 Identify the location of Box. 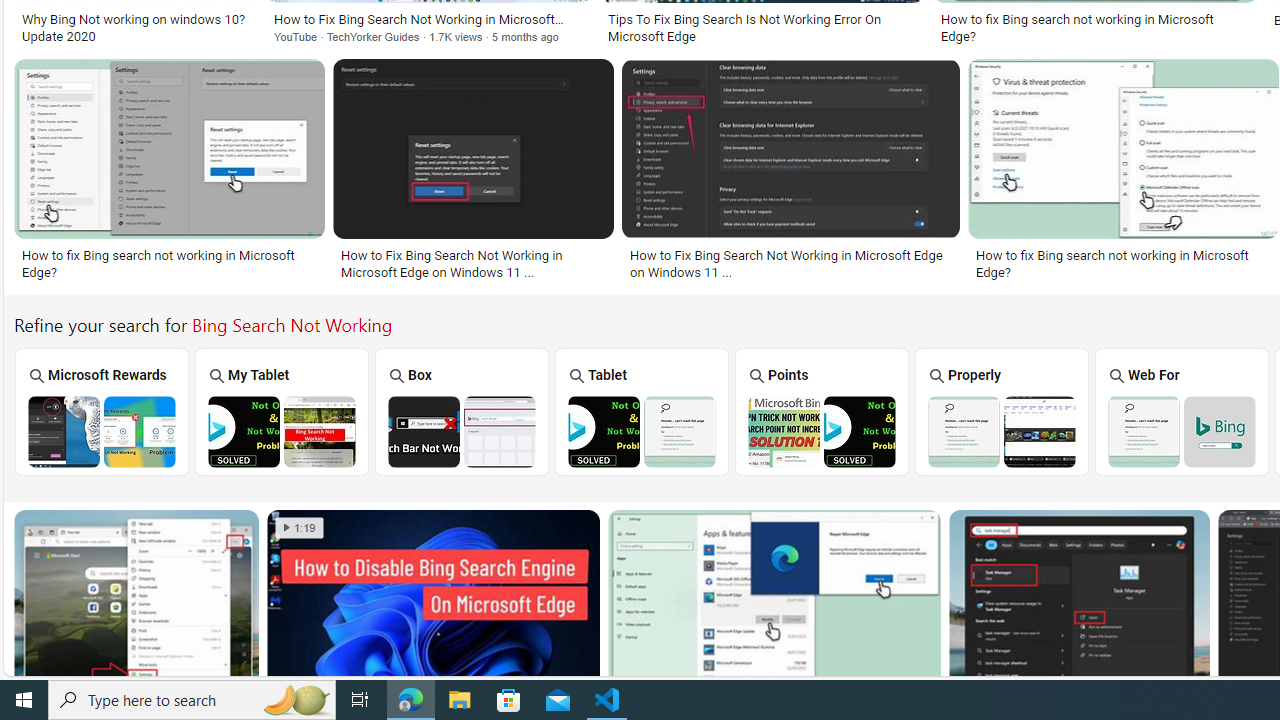
(462, 411).